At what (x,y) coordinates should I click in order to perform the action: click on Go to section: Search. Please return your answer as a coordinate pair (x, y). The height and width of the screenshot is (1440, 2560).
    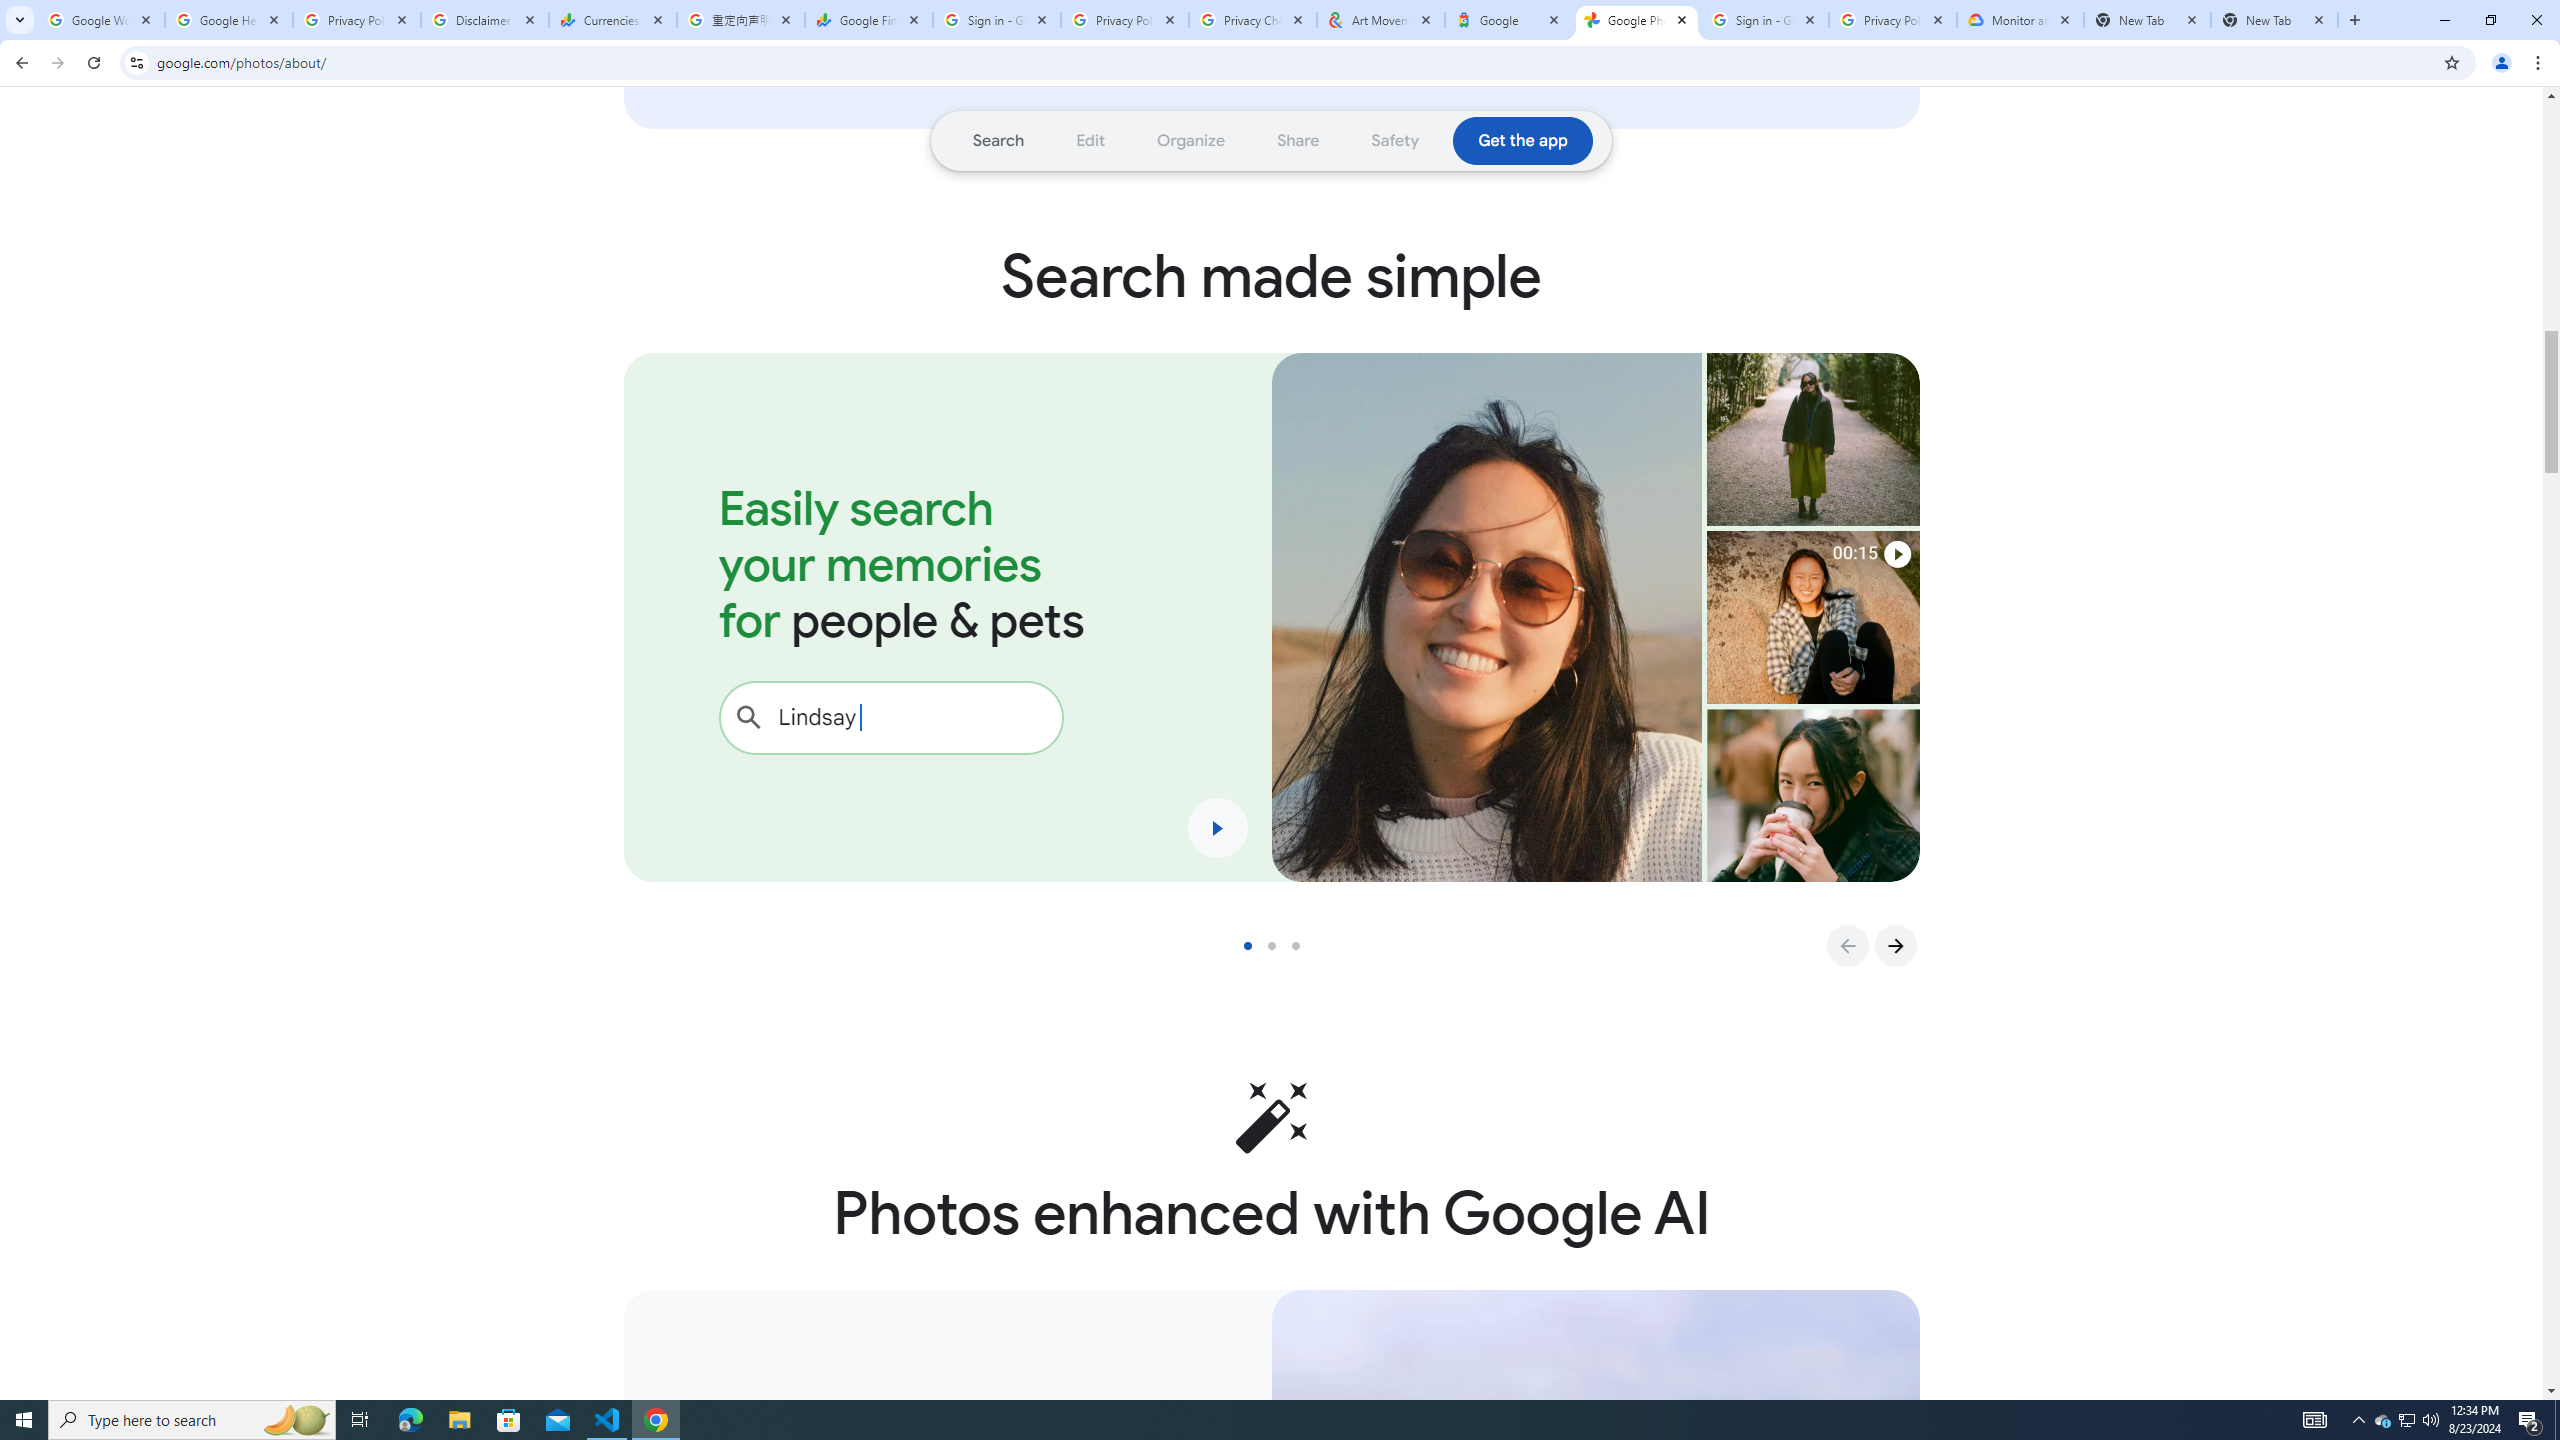
    Looking at the image, I should click on (998, 140).